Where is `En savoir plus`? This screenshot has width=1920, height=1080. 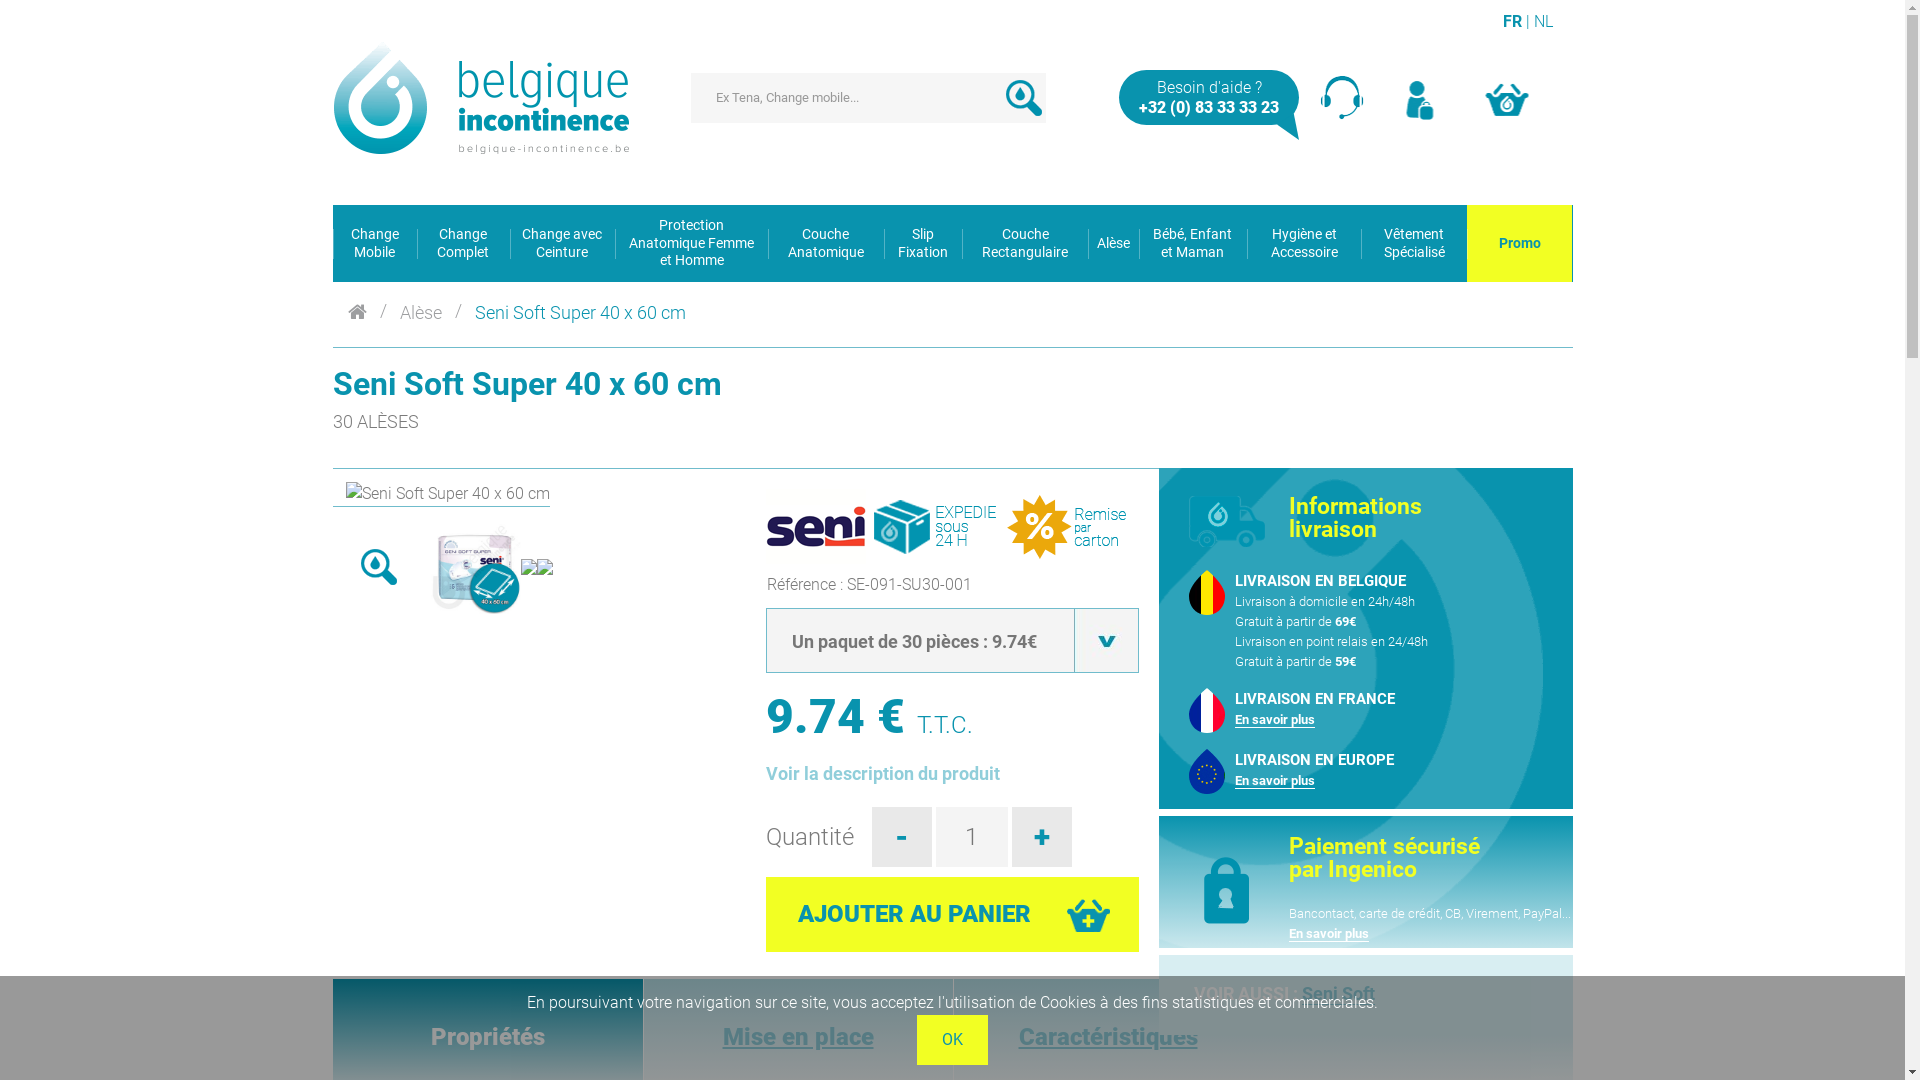
En savoir plus is located at coordinates (1275, 720).